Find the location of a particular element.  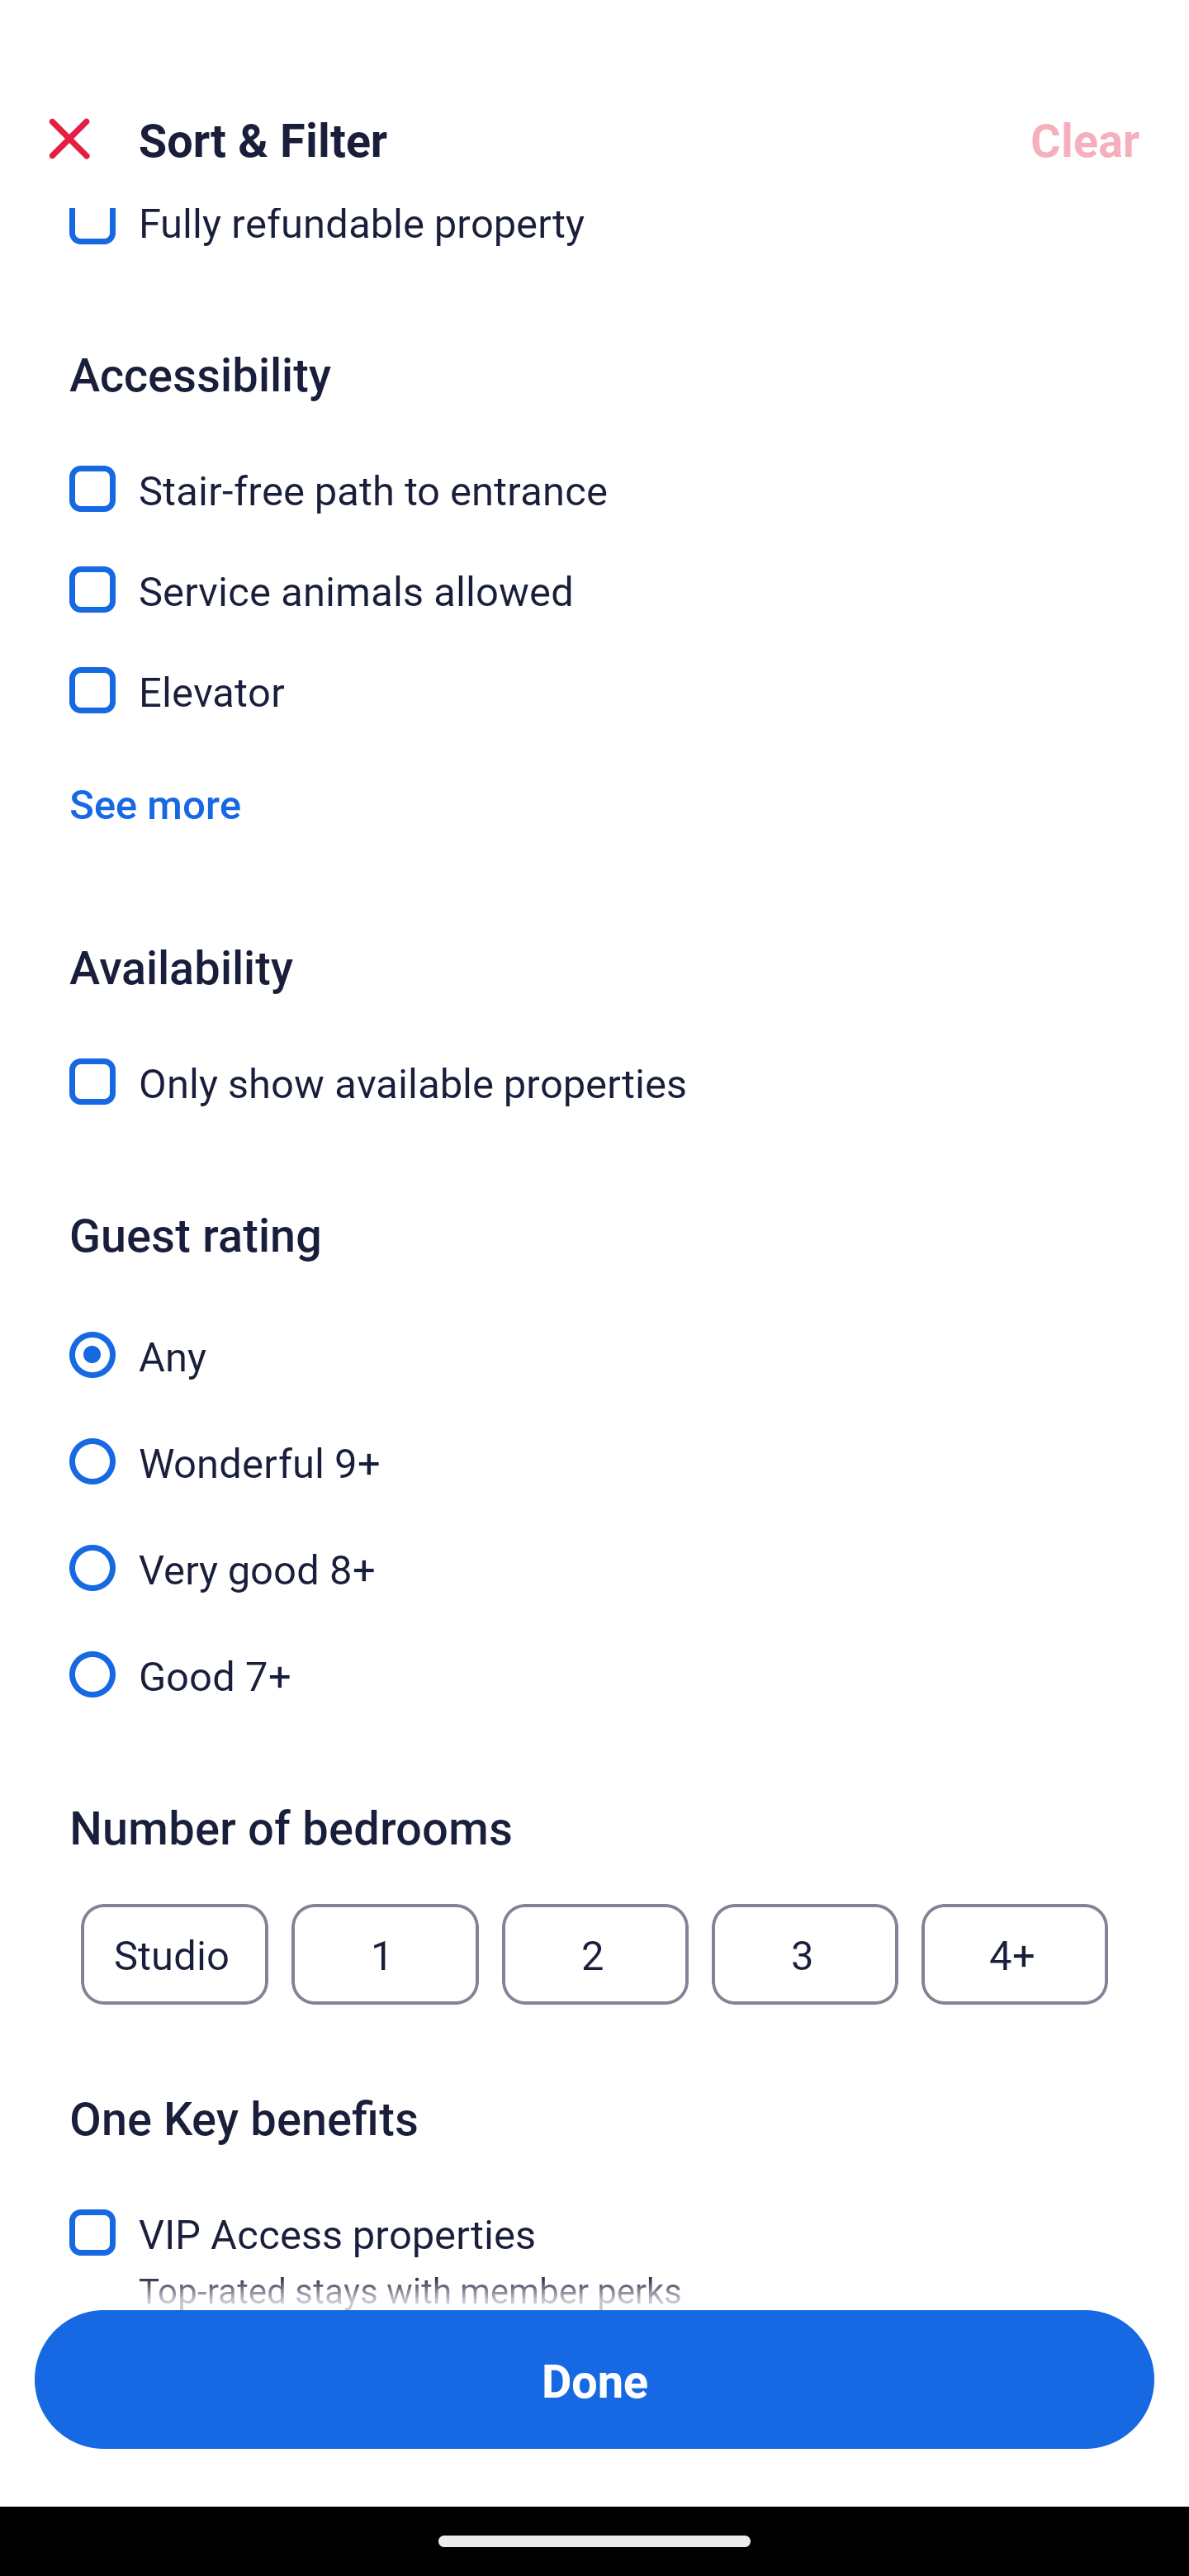

Wonderful 9+ is located at coordinates (594, 1443).